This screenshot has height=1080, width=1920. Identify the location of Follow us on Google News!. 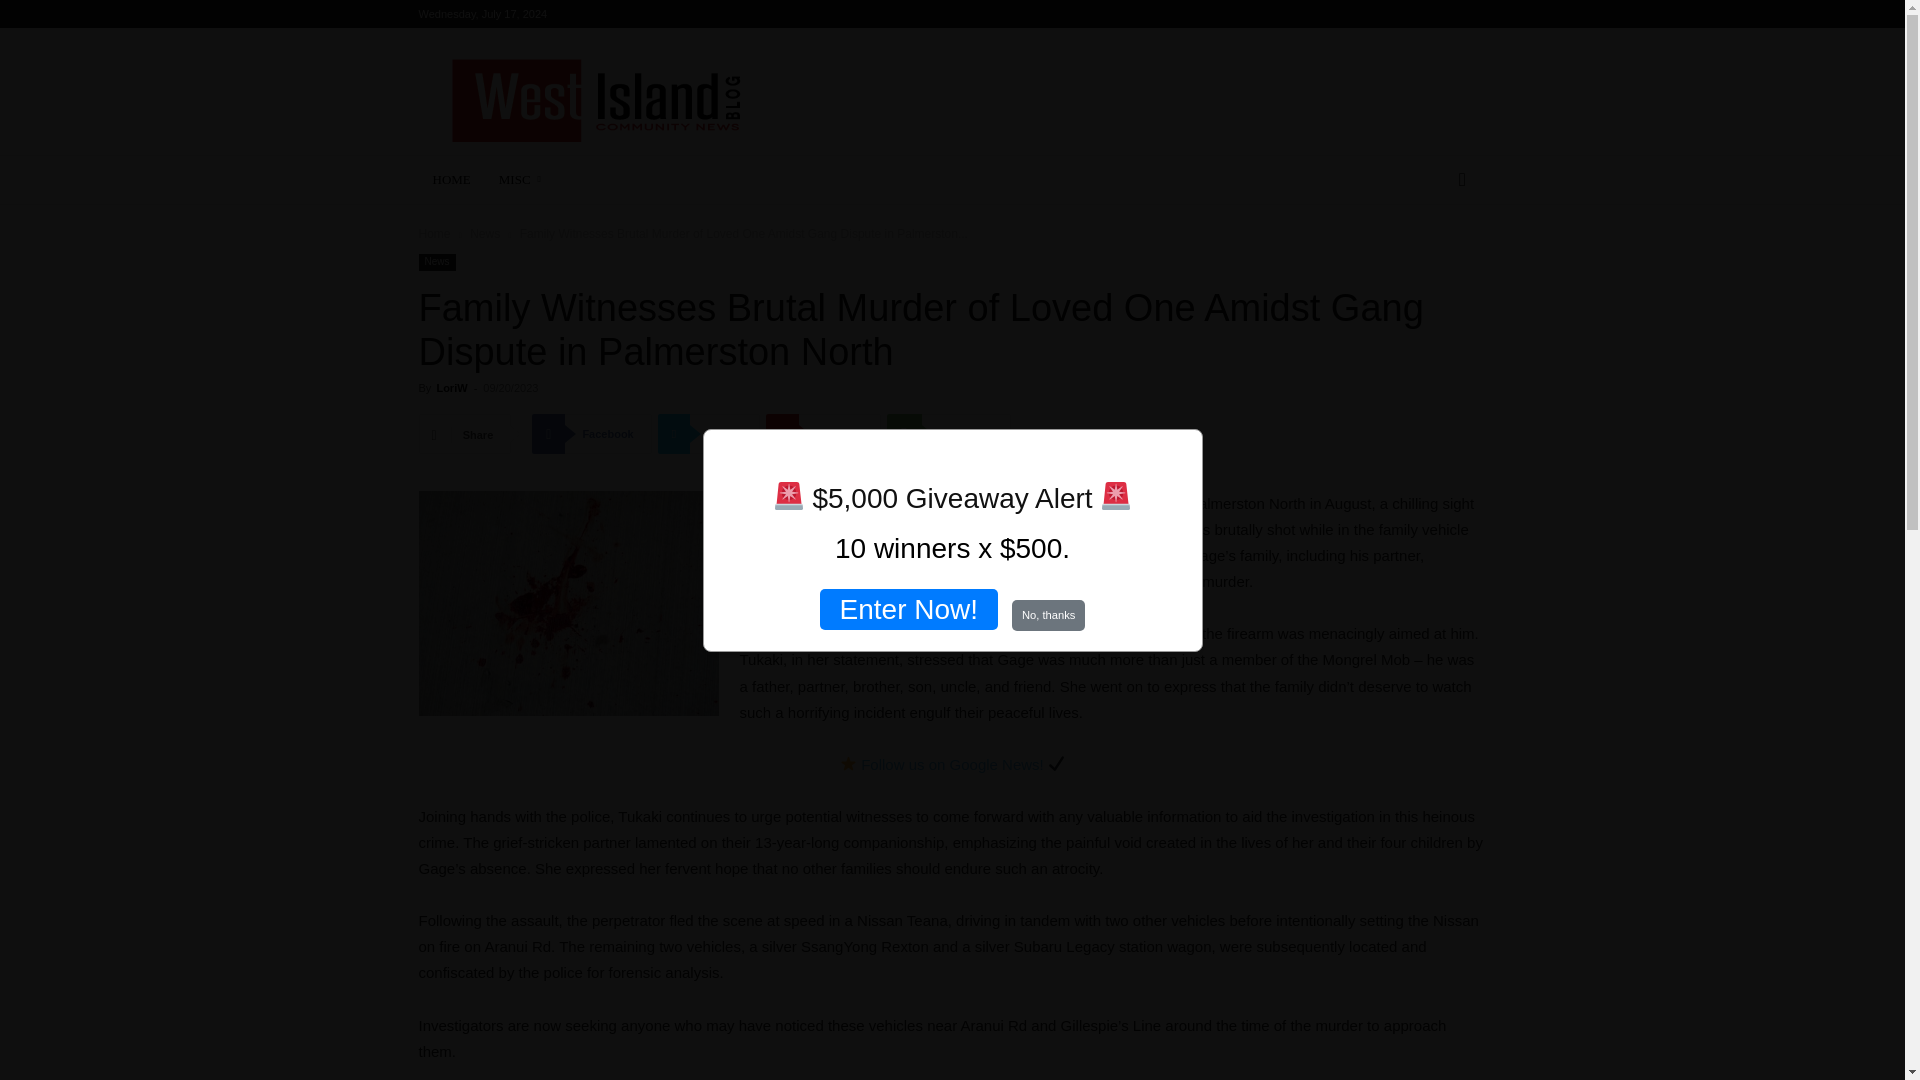
(952, 764).